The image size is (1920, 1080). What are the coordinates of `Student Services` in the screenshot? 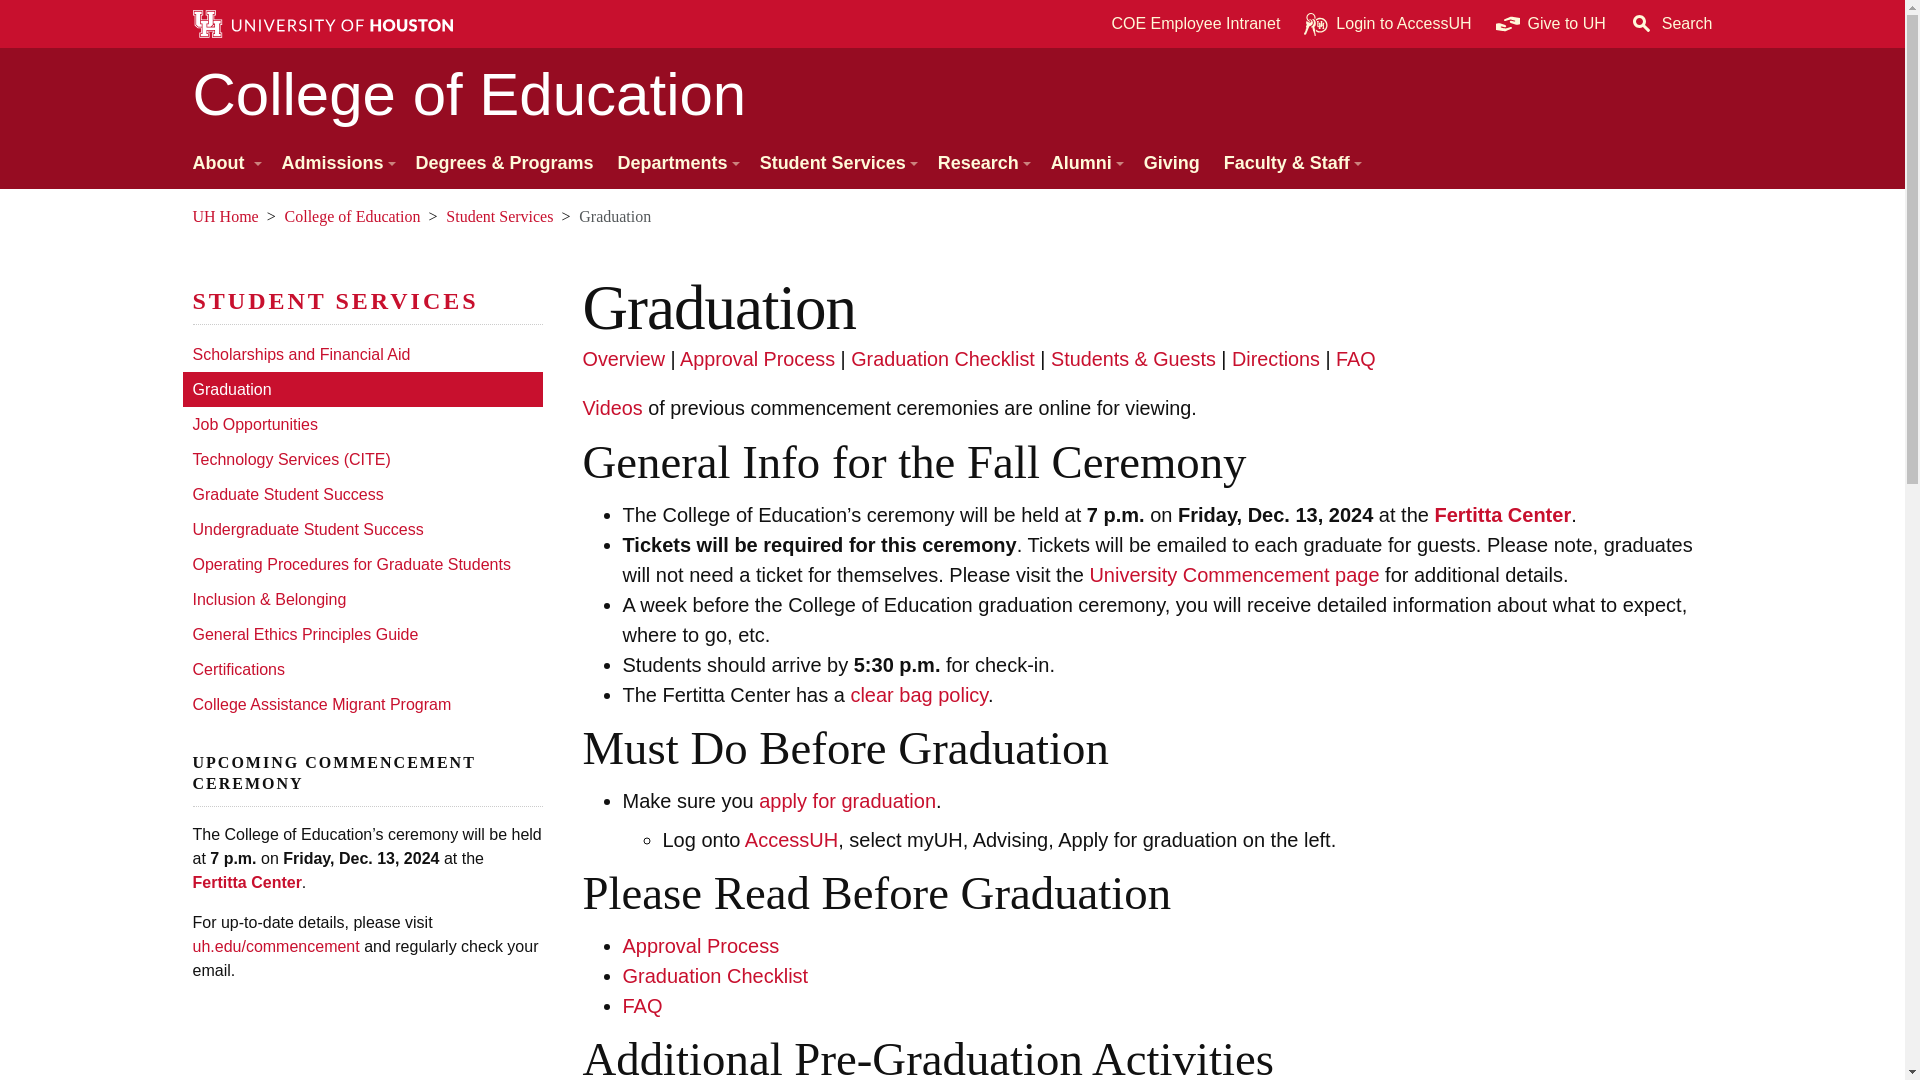 It's located at (836, 164).